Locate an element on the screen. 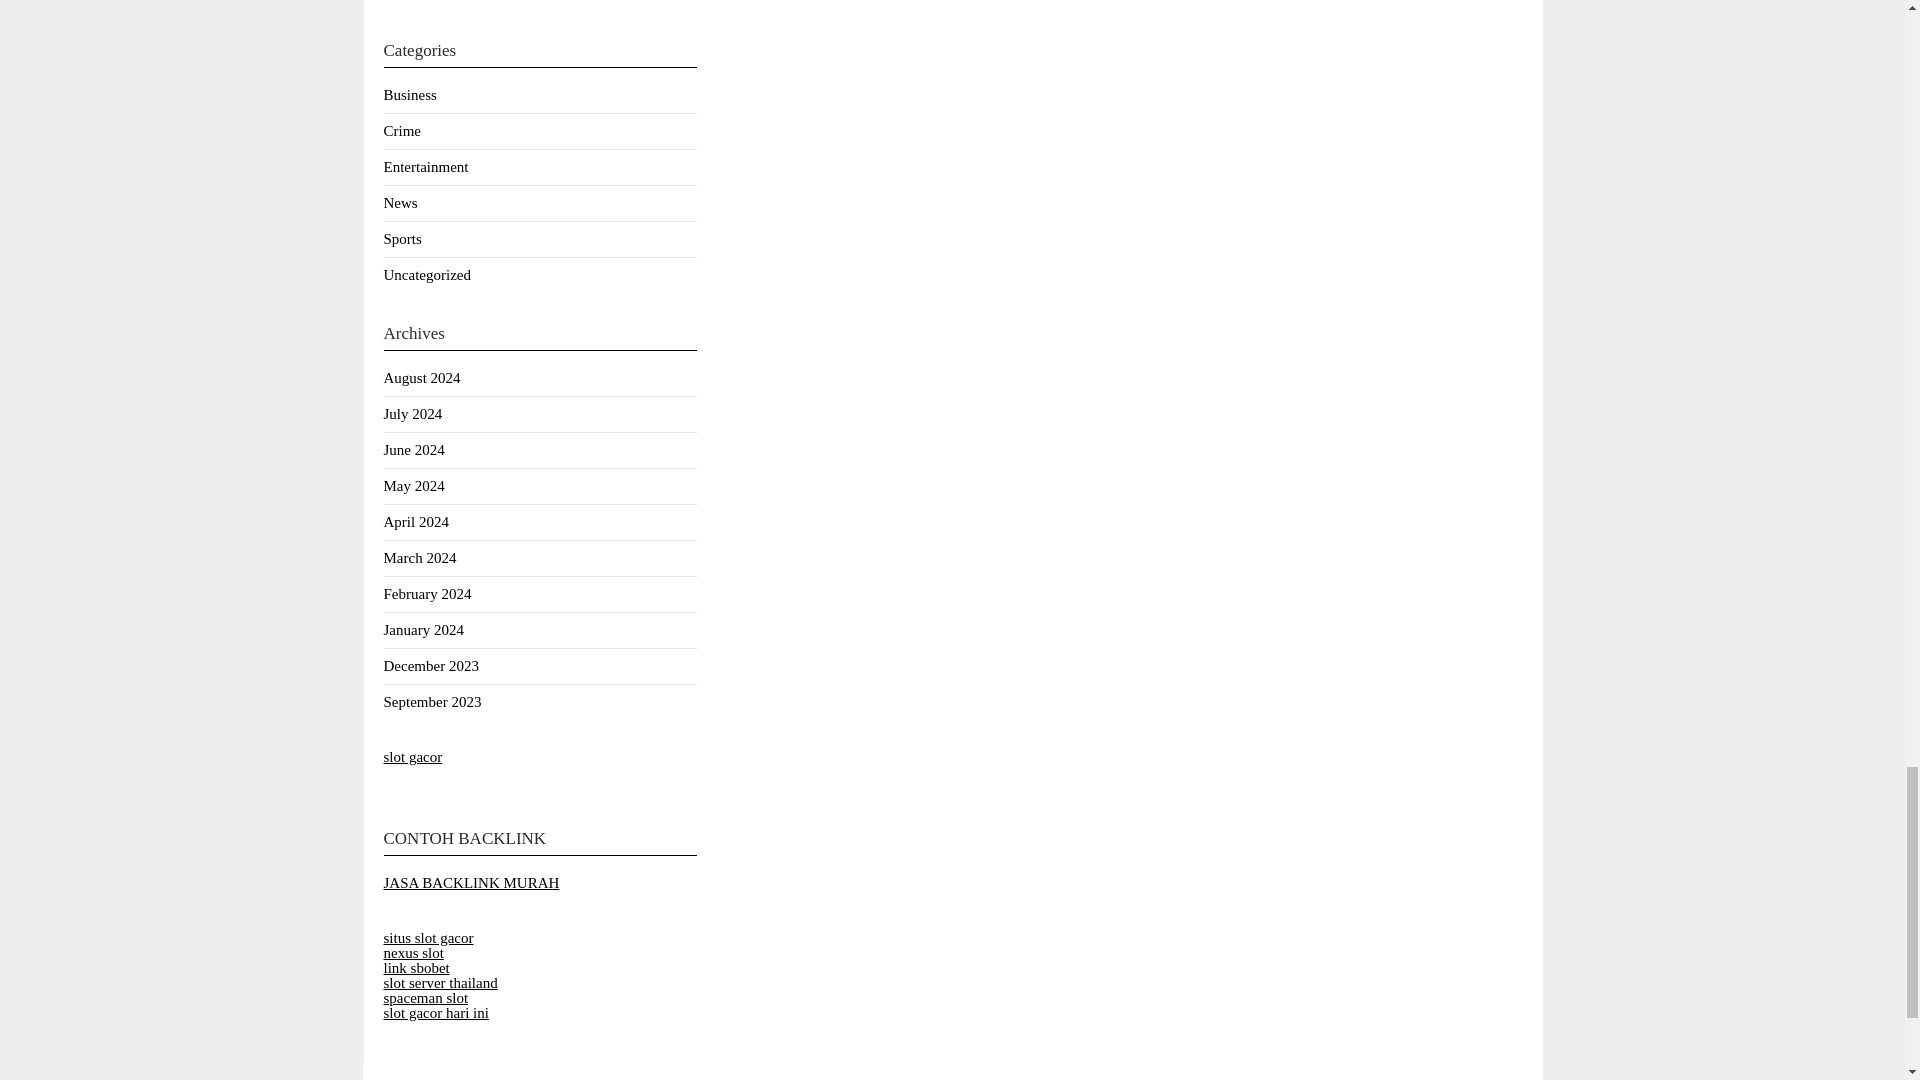  Sports is located at coordinates (403, 239).